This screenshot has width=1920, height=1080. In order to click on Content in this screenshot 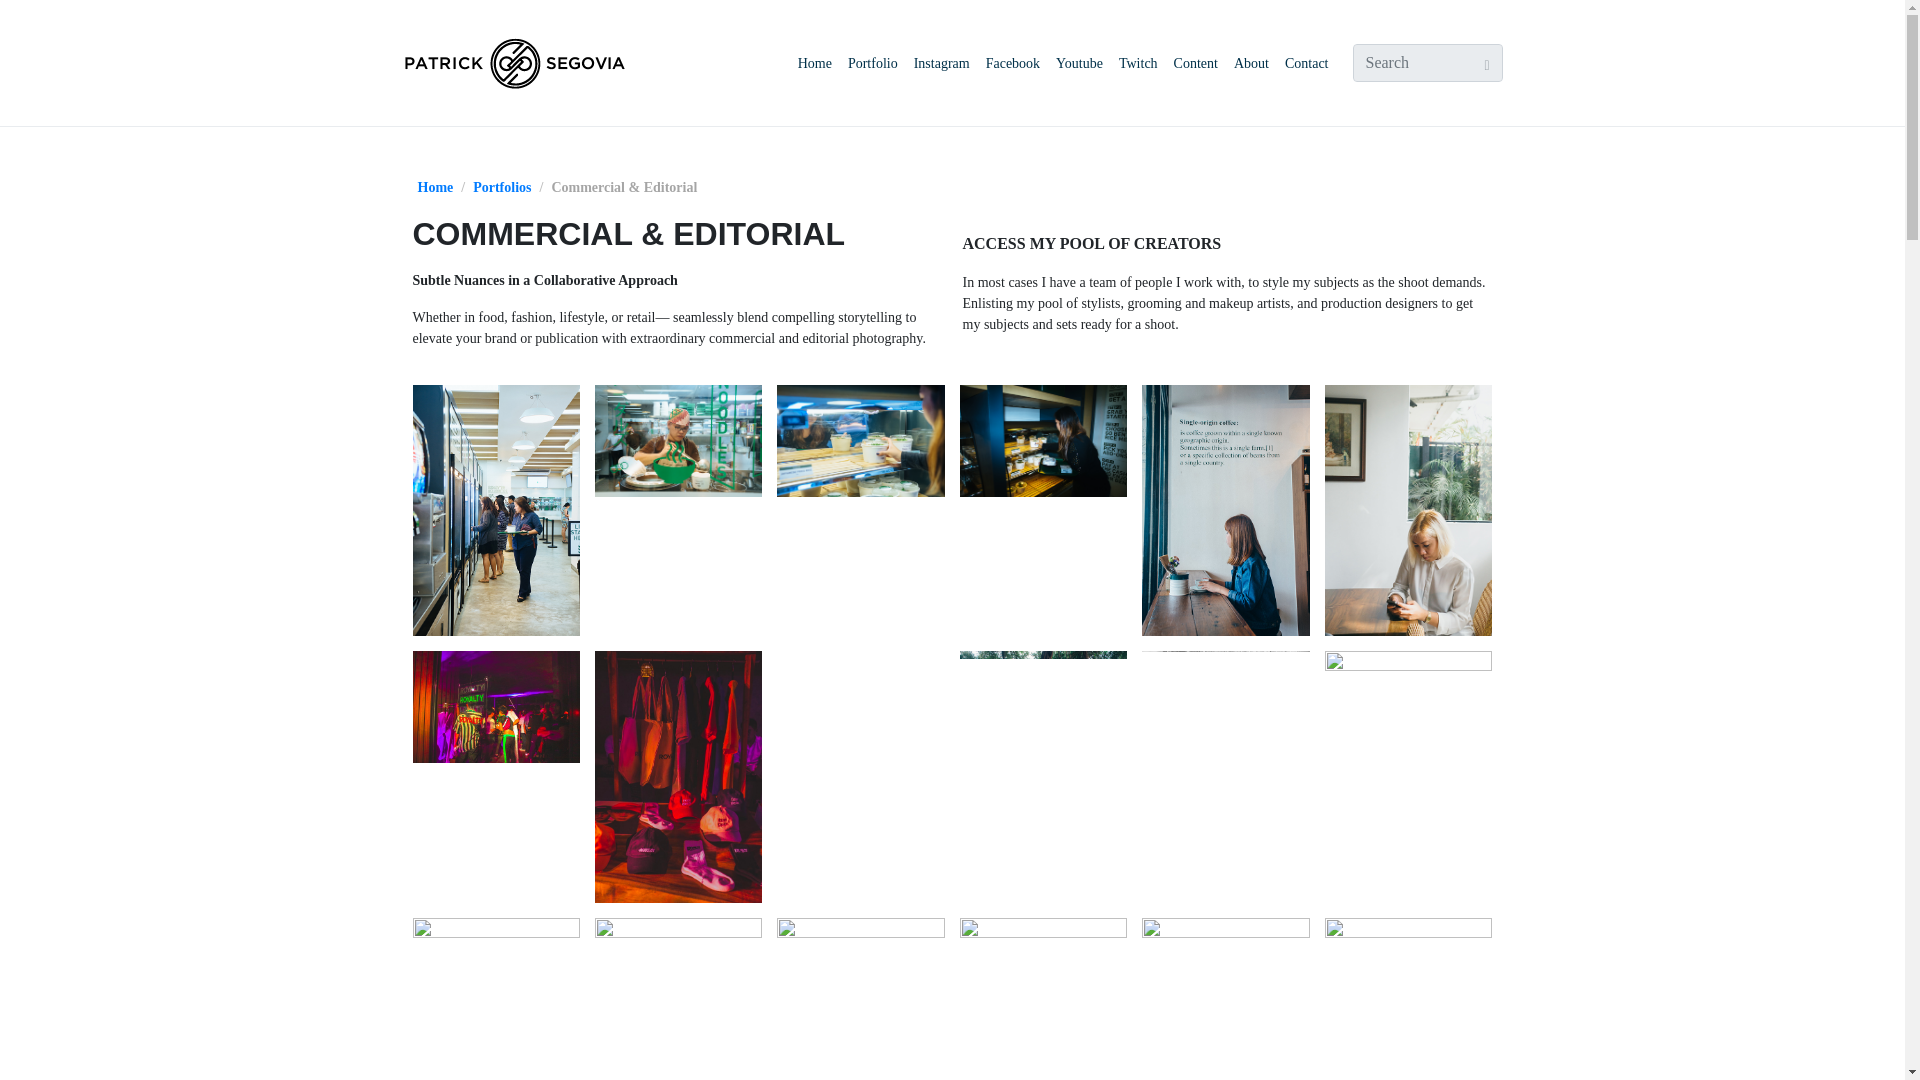, I will do `click(1196, 62)`.